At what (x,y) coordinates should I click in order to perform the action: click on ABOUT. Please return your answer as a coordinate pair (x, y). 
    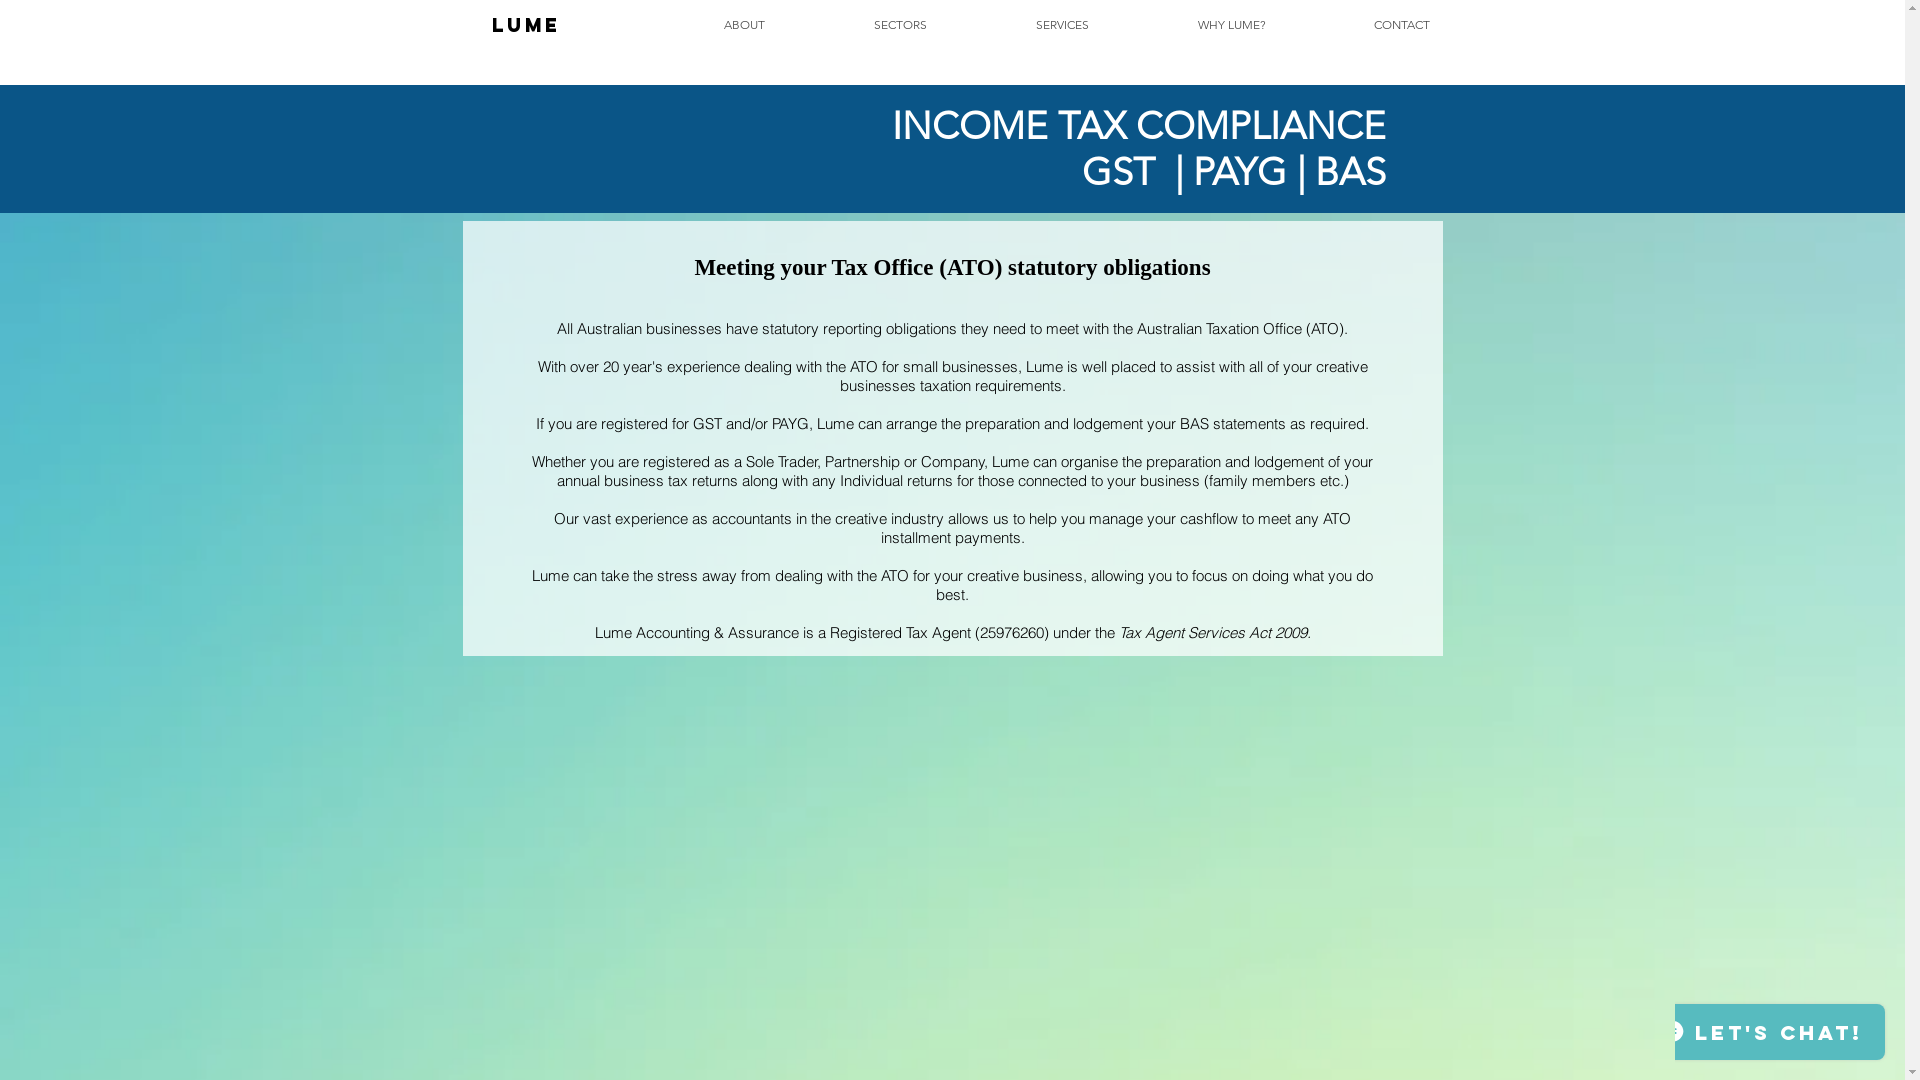
    Looking at the image, I should click on (704, 25).